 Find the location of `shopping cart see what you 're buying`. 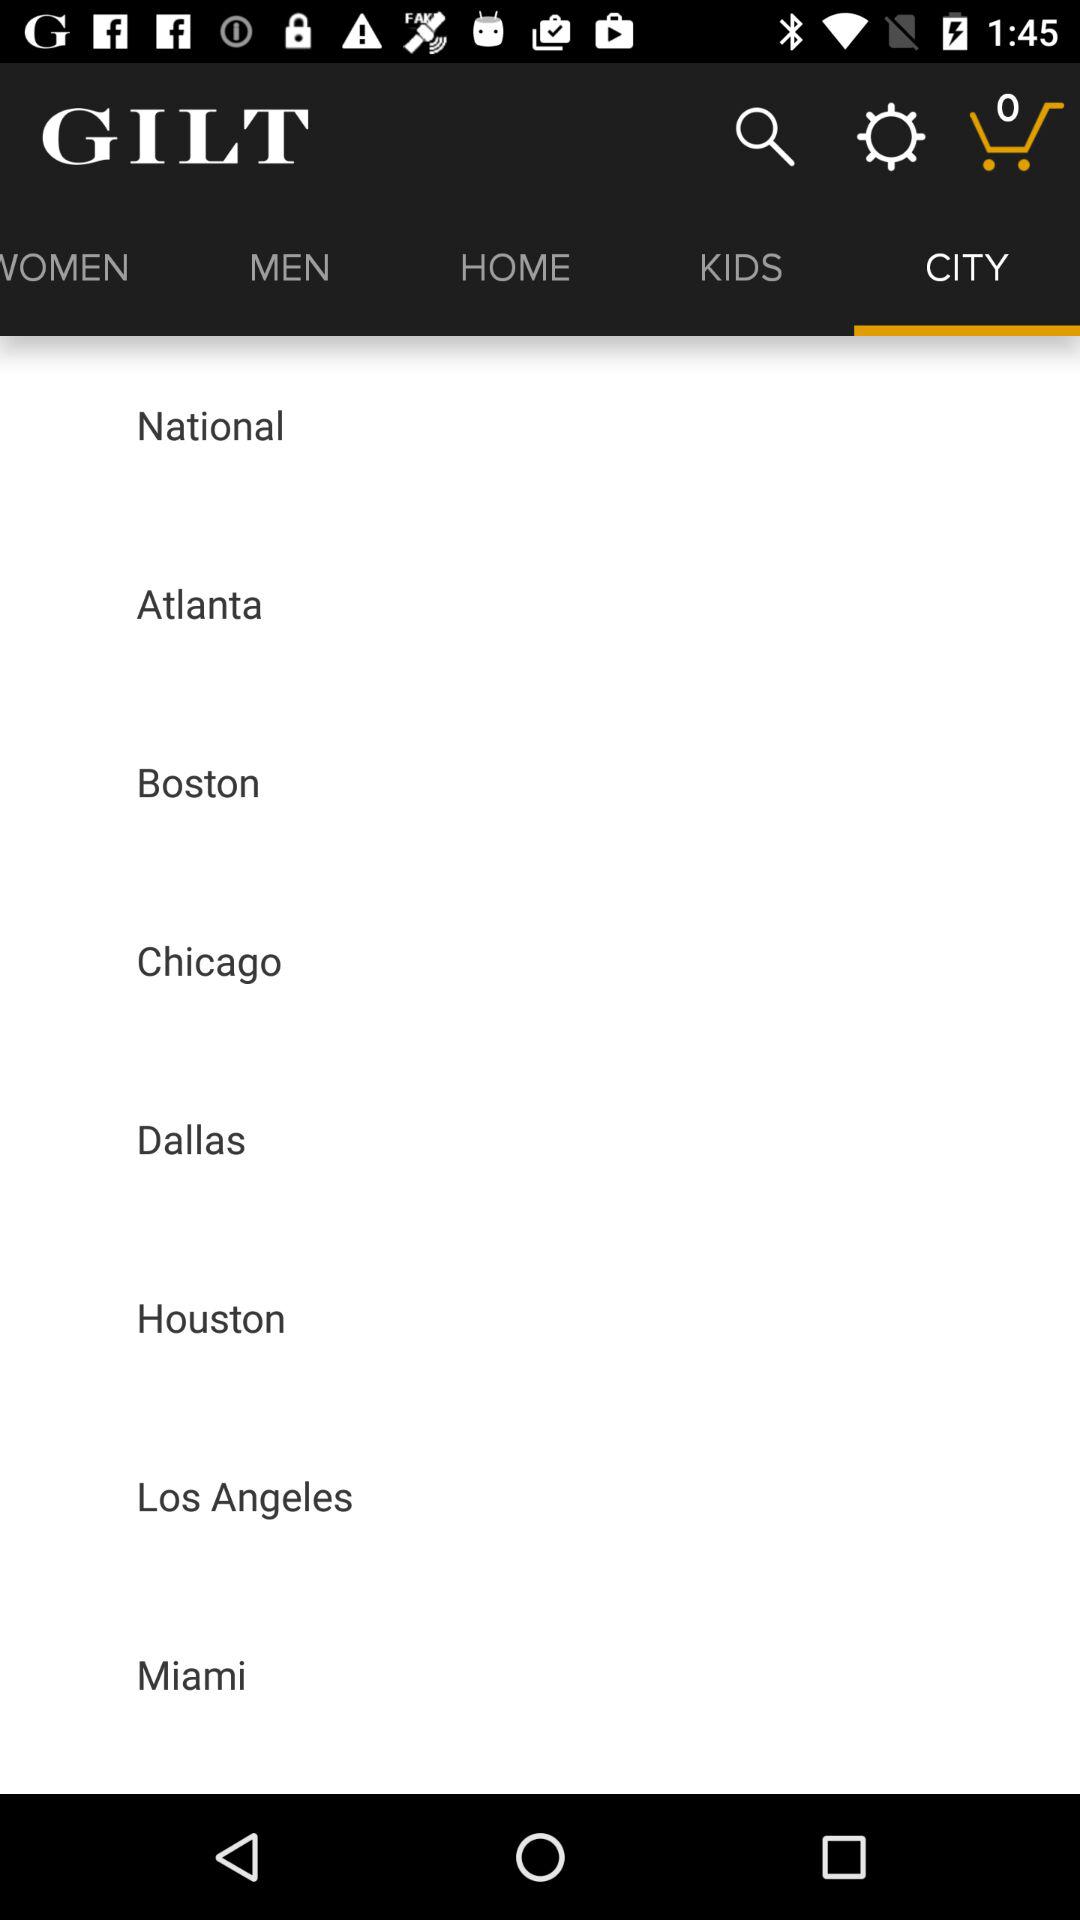

shopping cart see what you 're buying is located at coordinates (1016, 136).